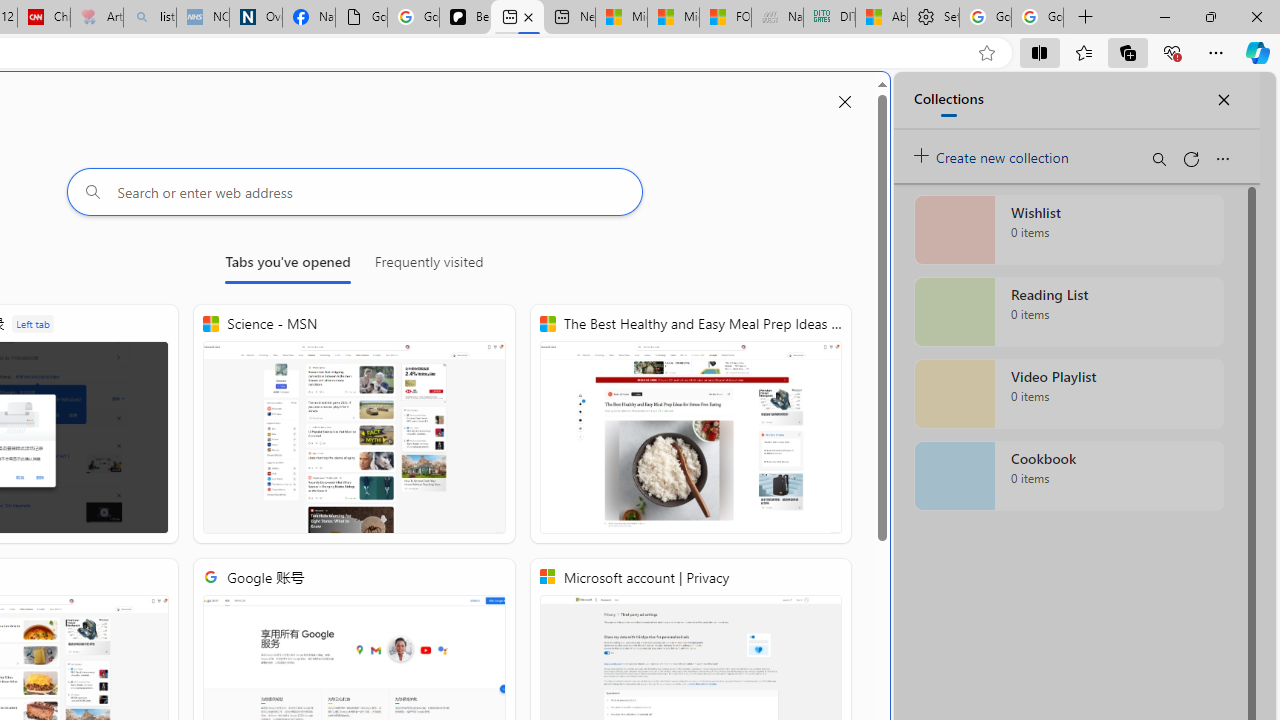 The width and height of the screenshot is (1280, 720). What do you see at coordinates (96, 18) in the screenshot?
I see `Arthritis: Ask Health Professionals - Sleeping` at bounding box center [96, 18].